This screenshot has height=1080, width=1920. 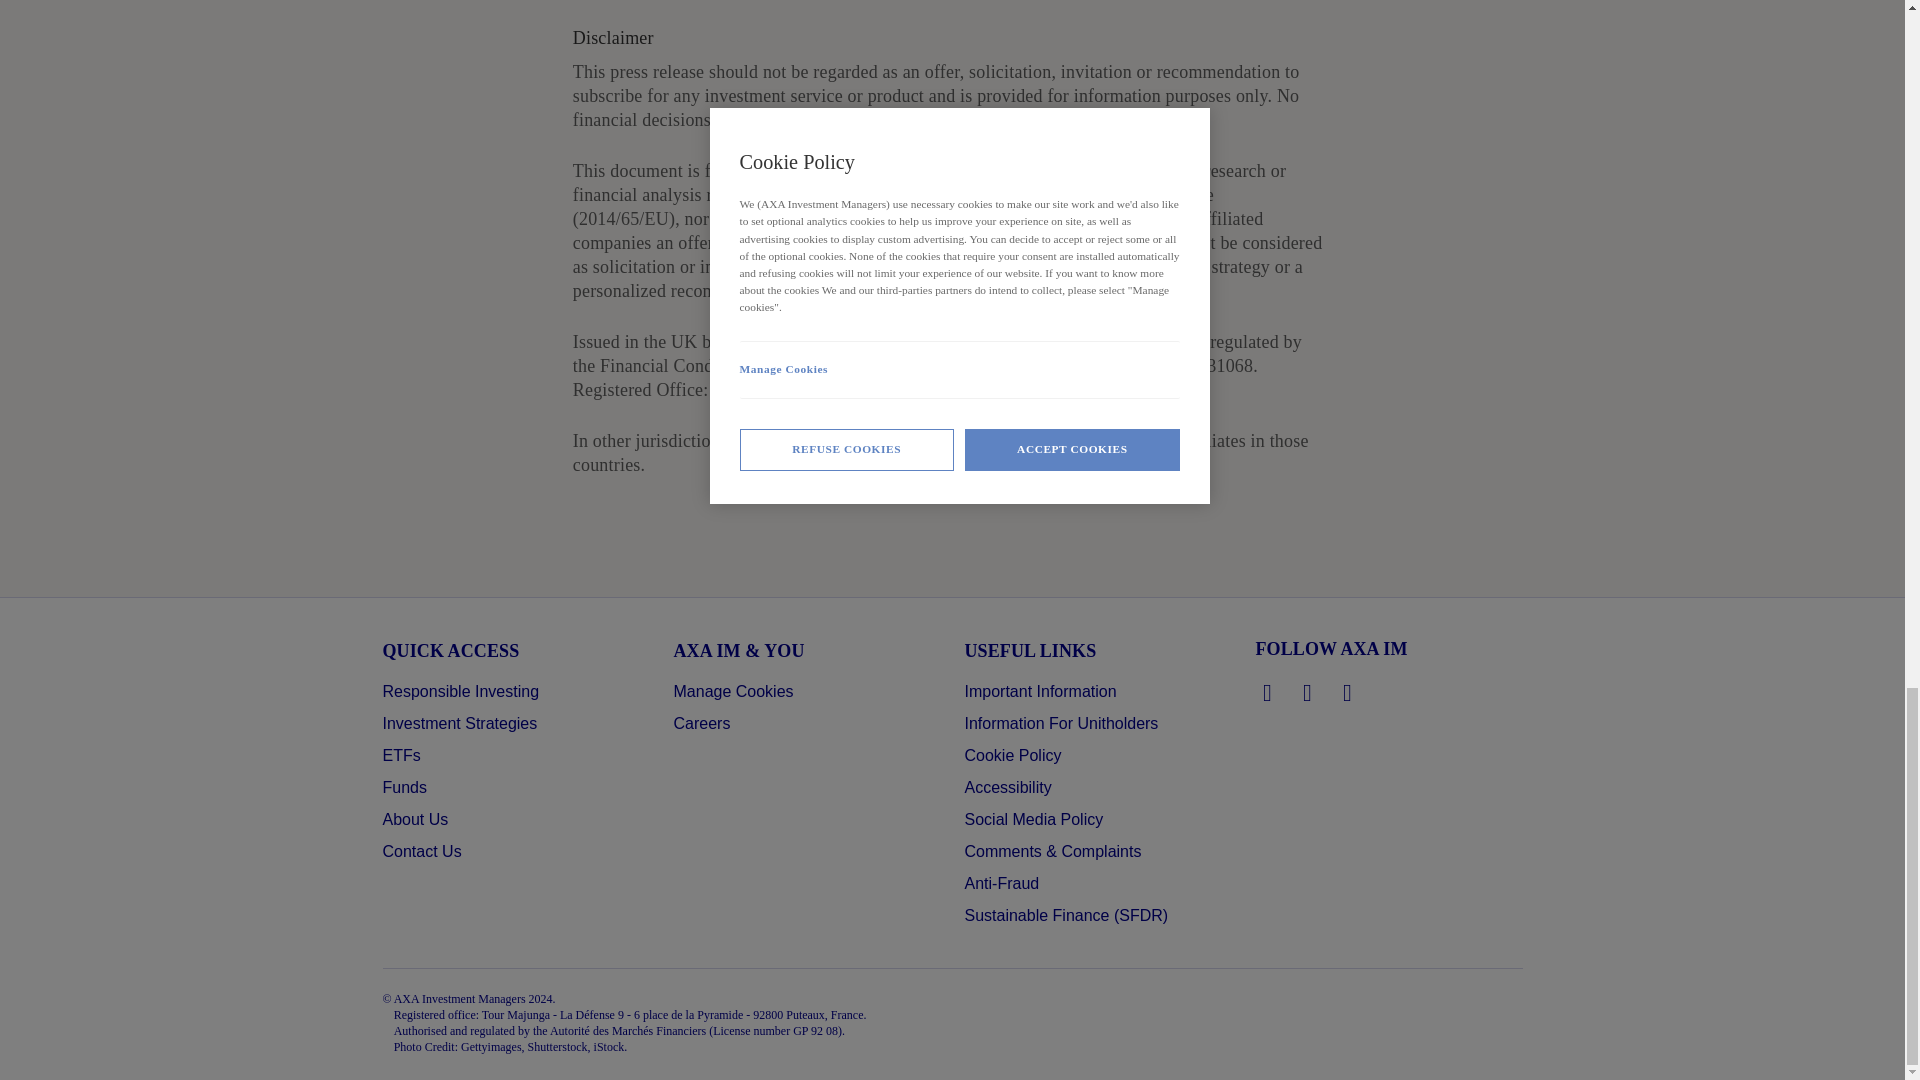 What do you see at coordinates (1268, 693) in the screenshot?
I see `Follow us on LinkedIn` at bounding box center [1268, 693].